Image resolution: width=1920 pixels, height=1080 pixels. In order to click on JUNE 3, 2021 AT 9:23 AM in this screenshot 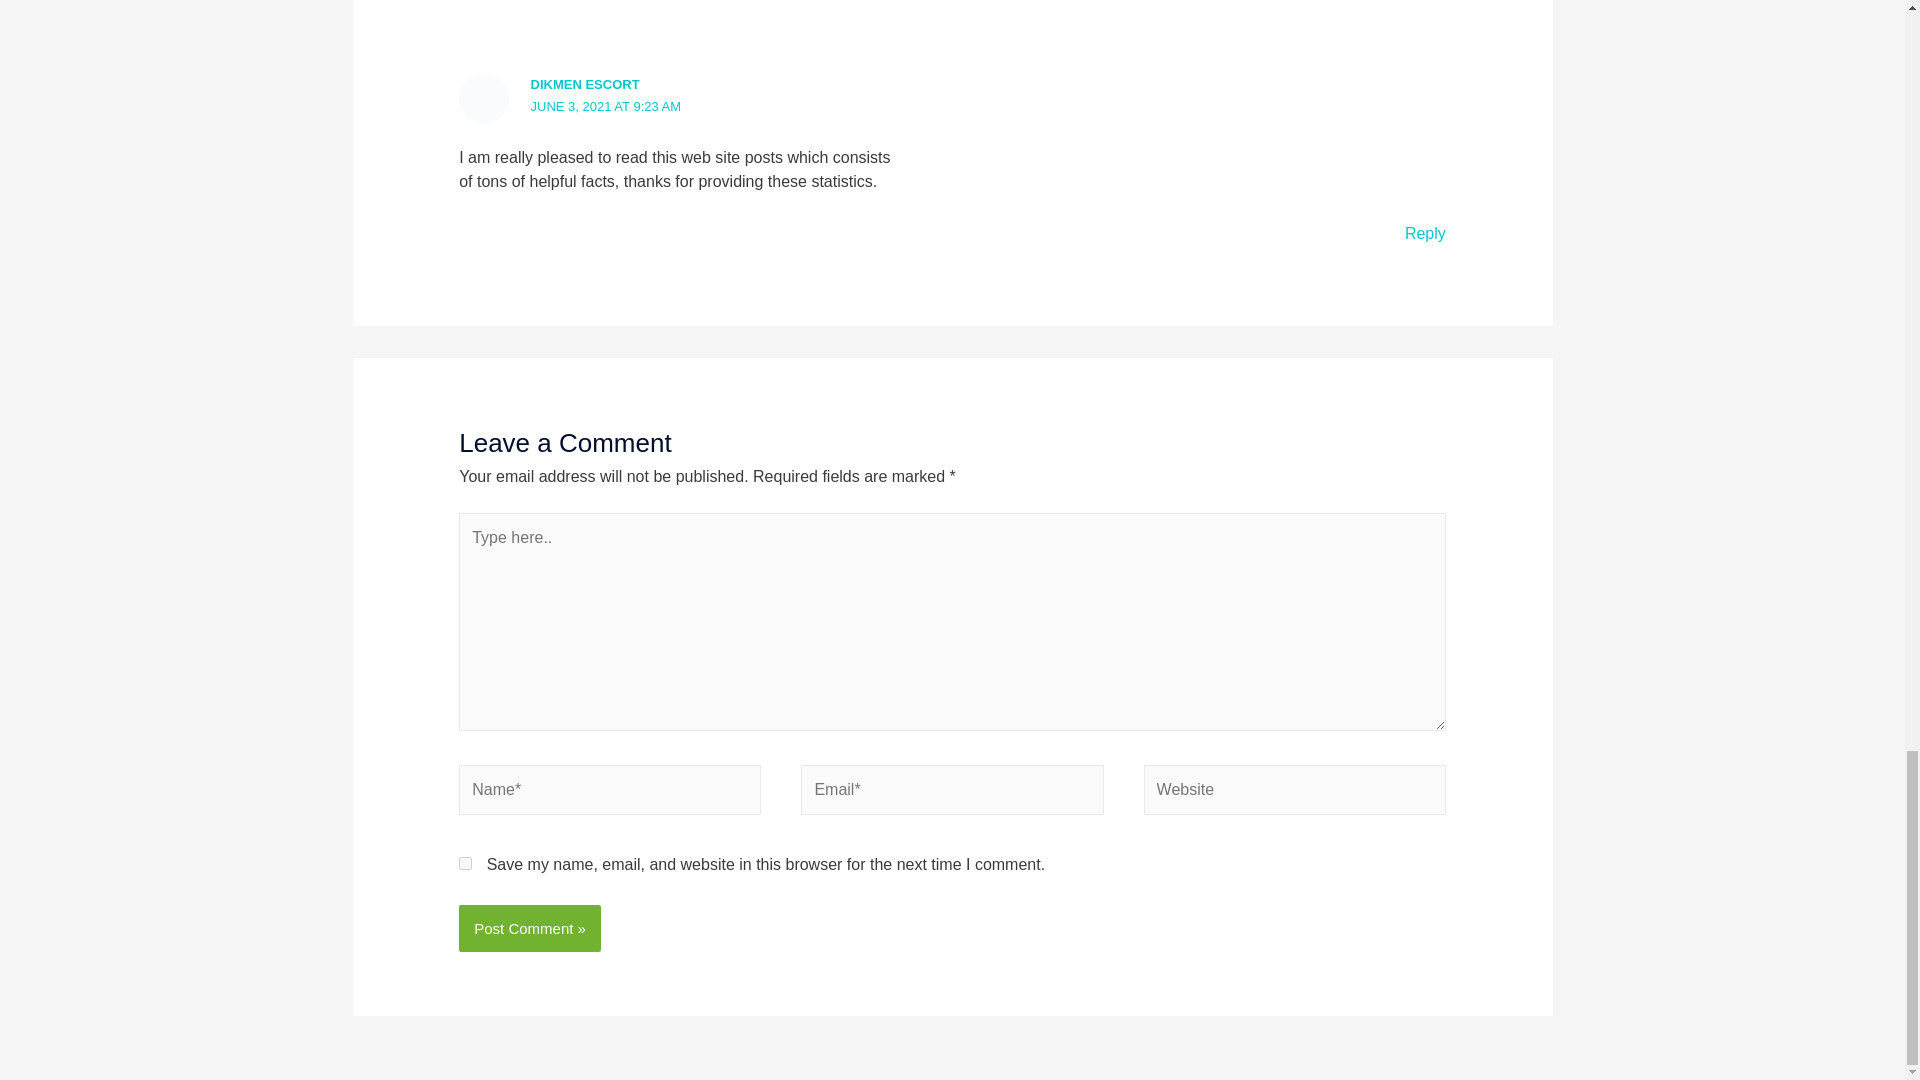, I will do `click(606, 106)`.